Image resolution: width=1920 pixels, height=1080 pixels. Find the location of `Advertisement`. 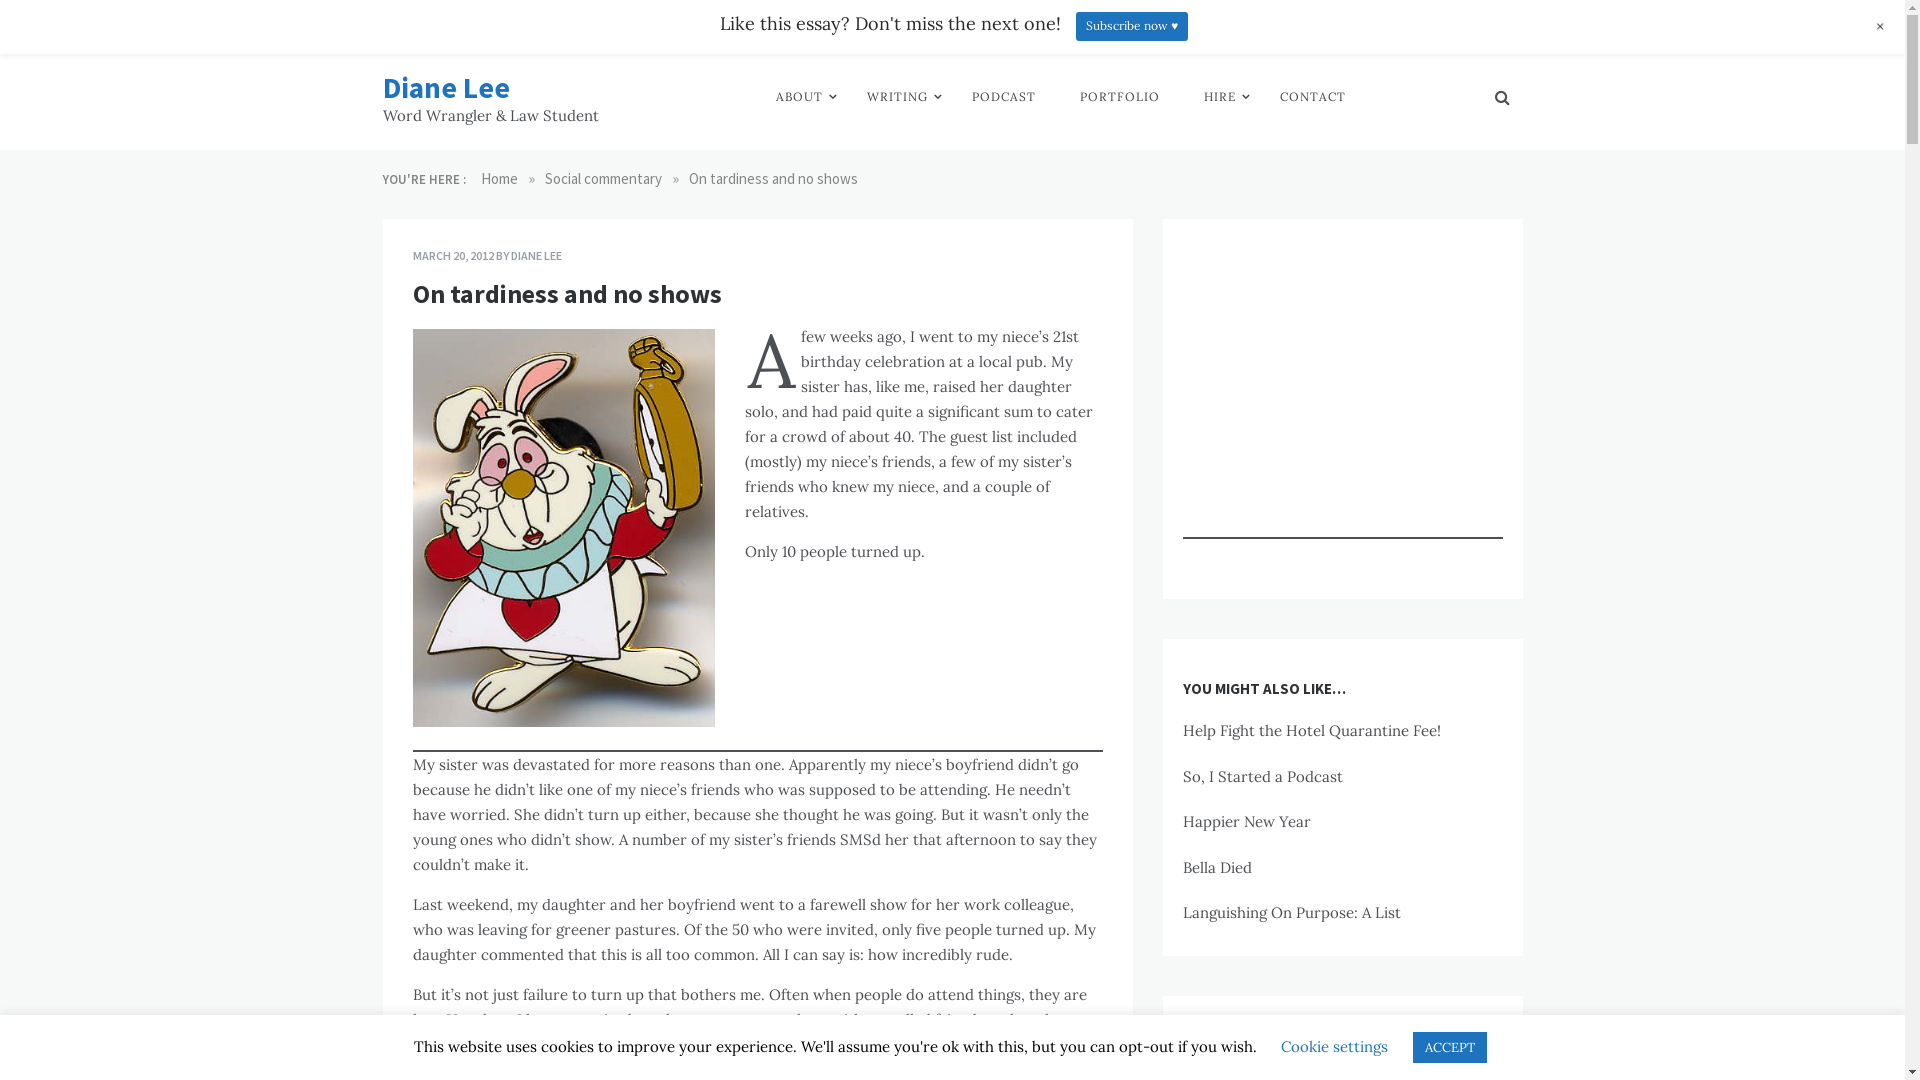

Advertisement is located at coordinates (757, 828).